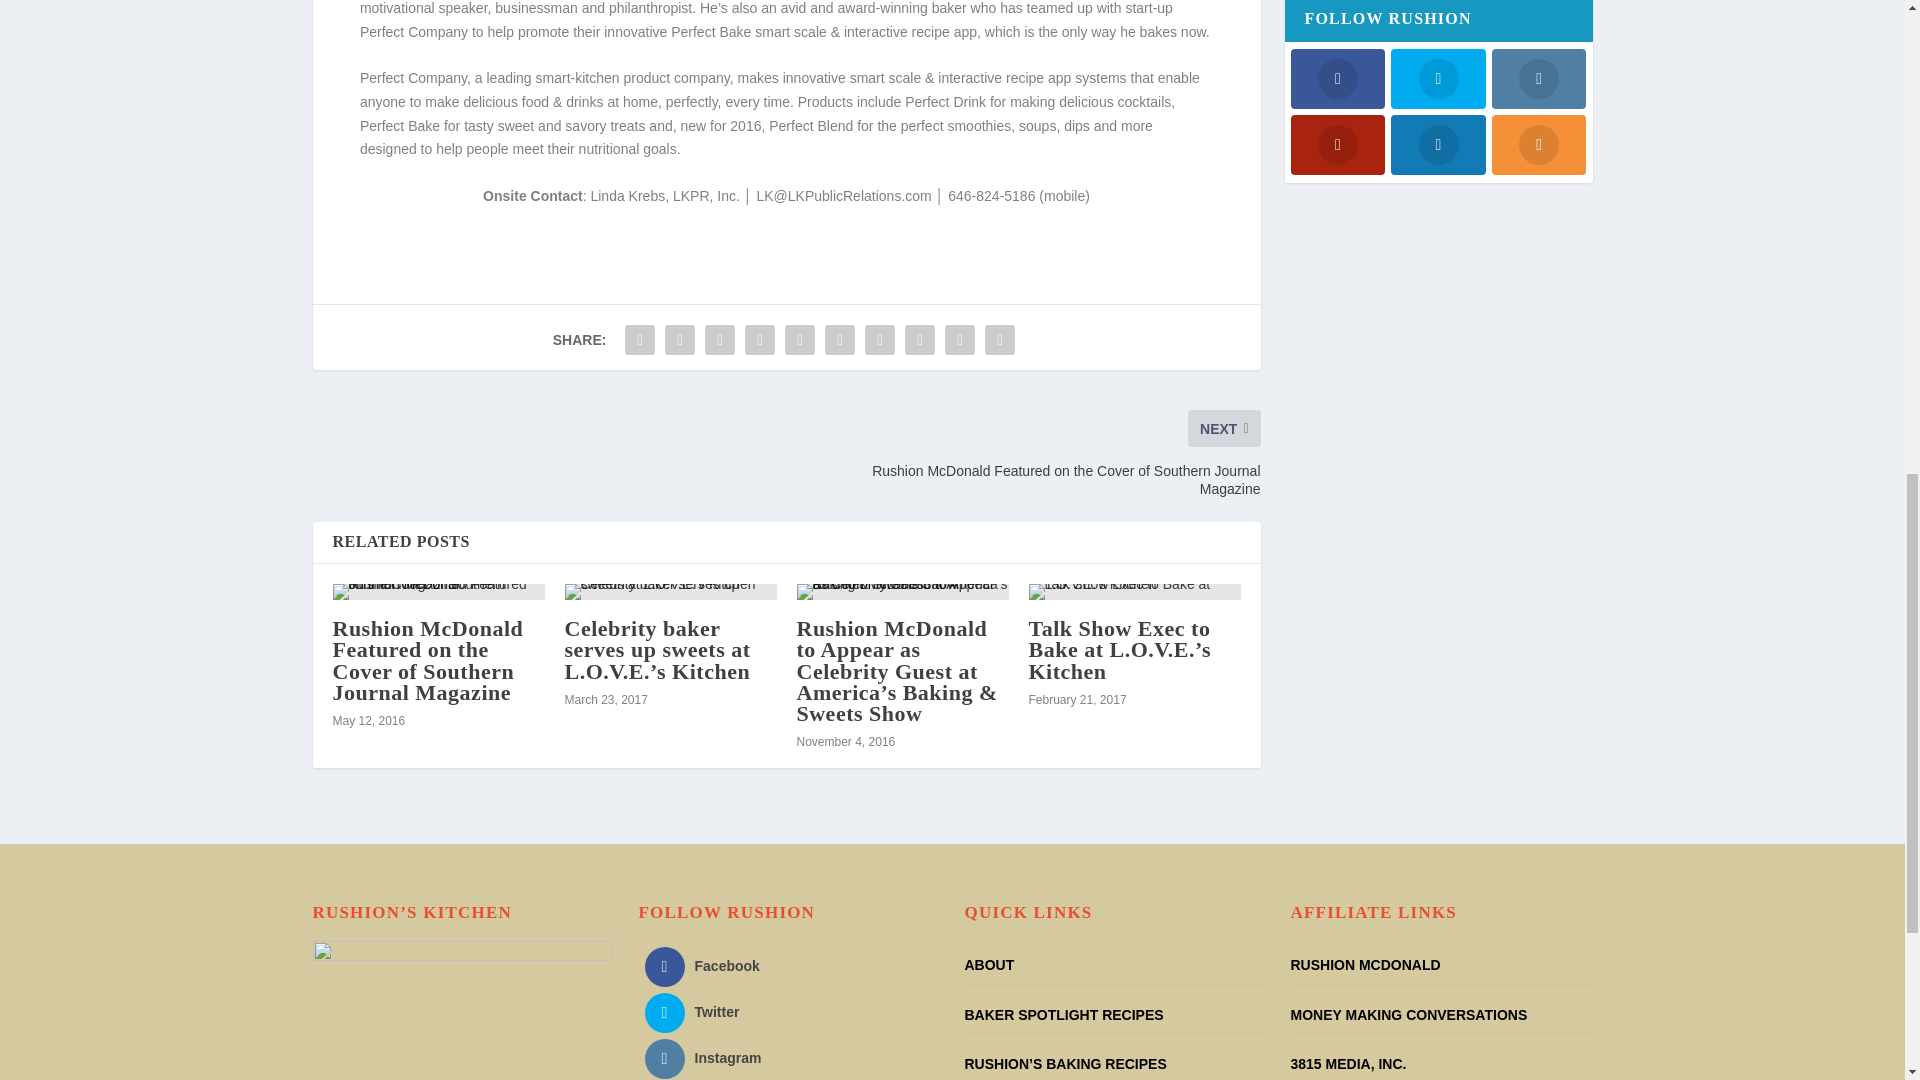 The height and width of the screenshot is (1080, 1920). Describe the element at coordinates (413, 78) in the screenshot. I see `Perfect Company` at that location.